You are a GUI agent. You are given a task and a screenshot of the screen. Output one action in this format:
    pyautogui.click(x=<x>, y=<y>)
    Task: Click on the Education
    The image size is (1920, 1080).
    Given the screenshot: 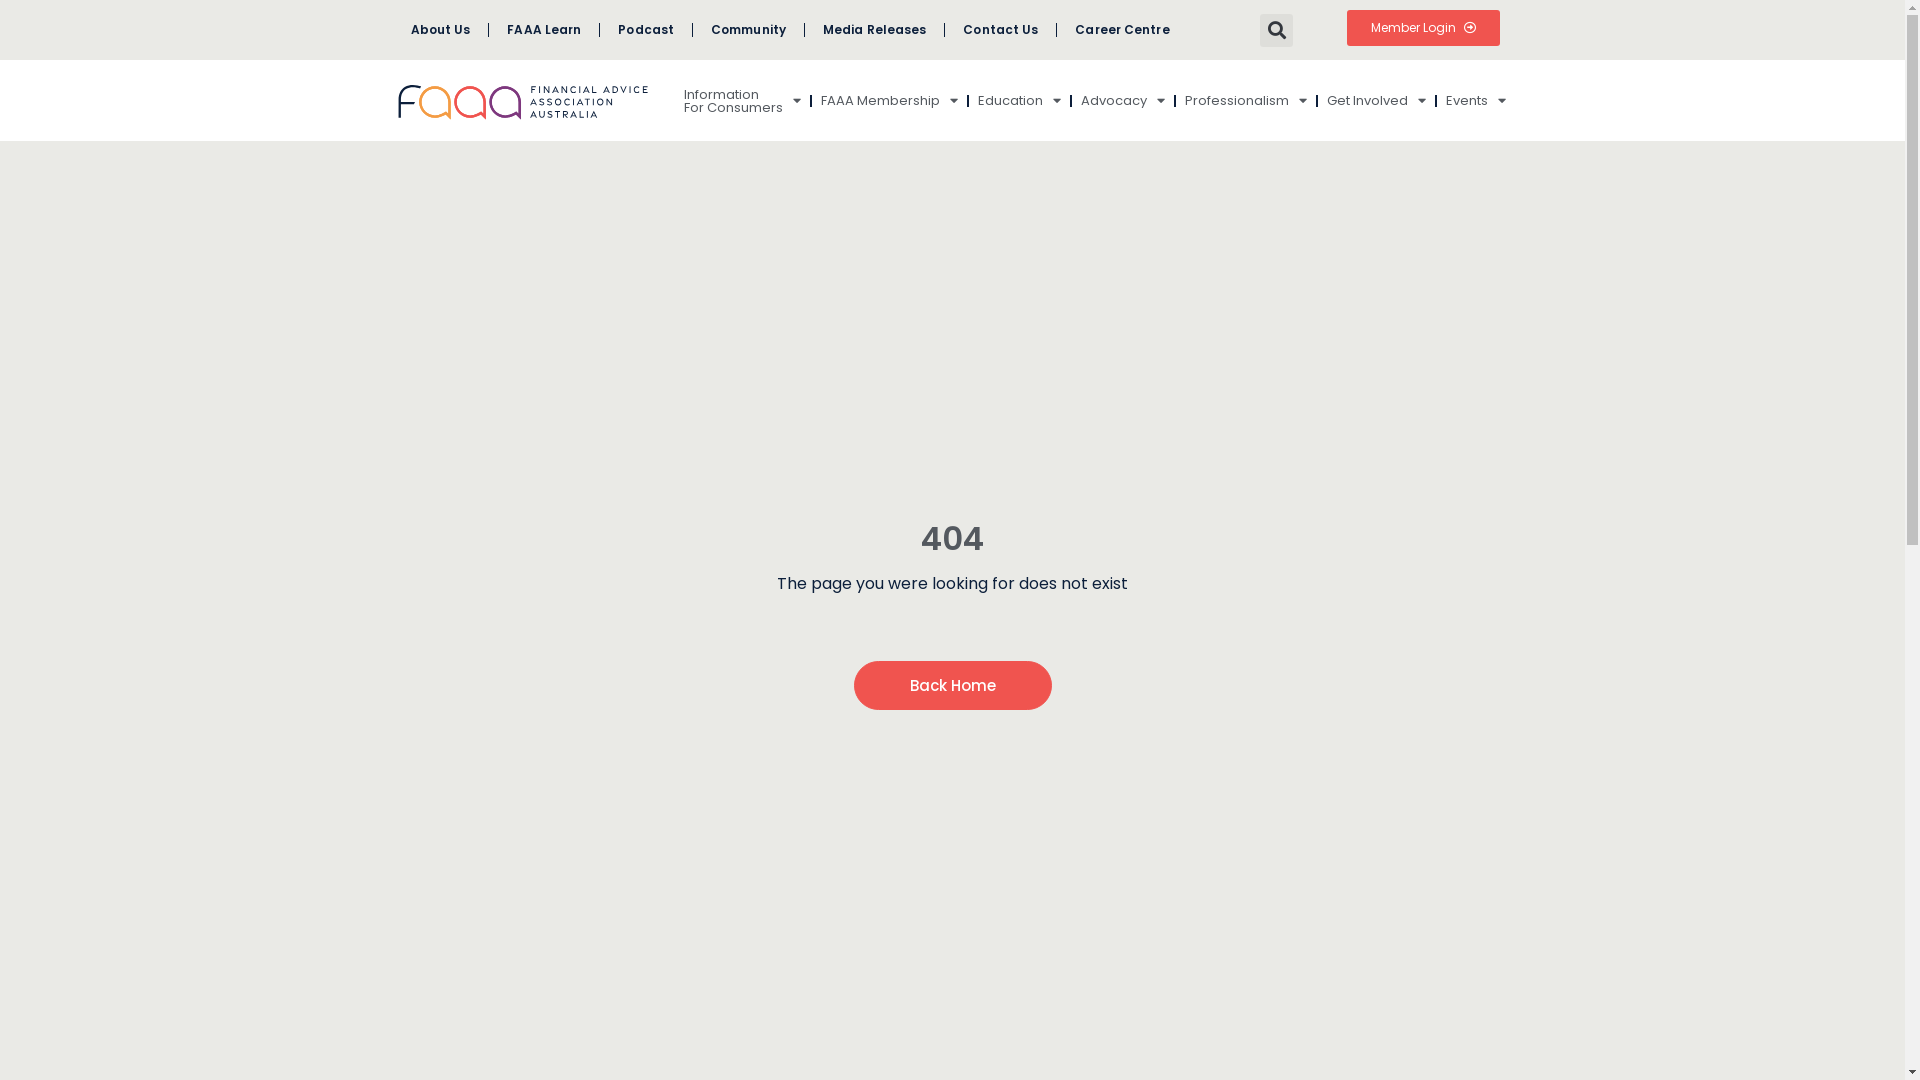 What is the action you would take?
    pyautogui.click(x=1020, y=101)
    